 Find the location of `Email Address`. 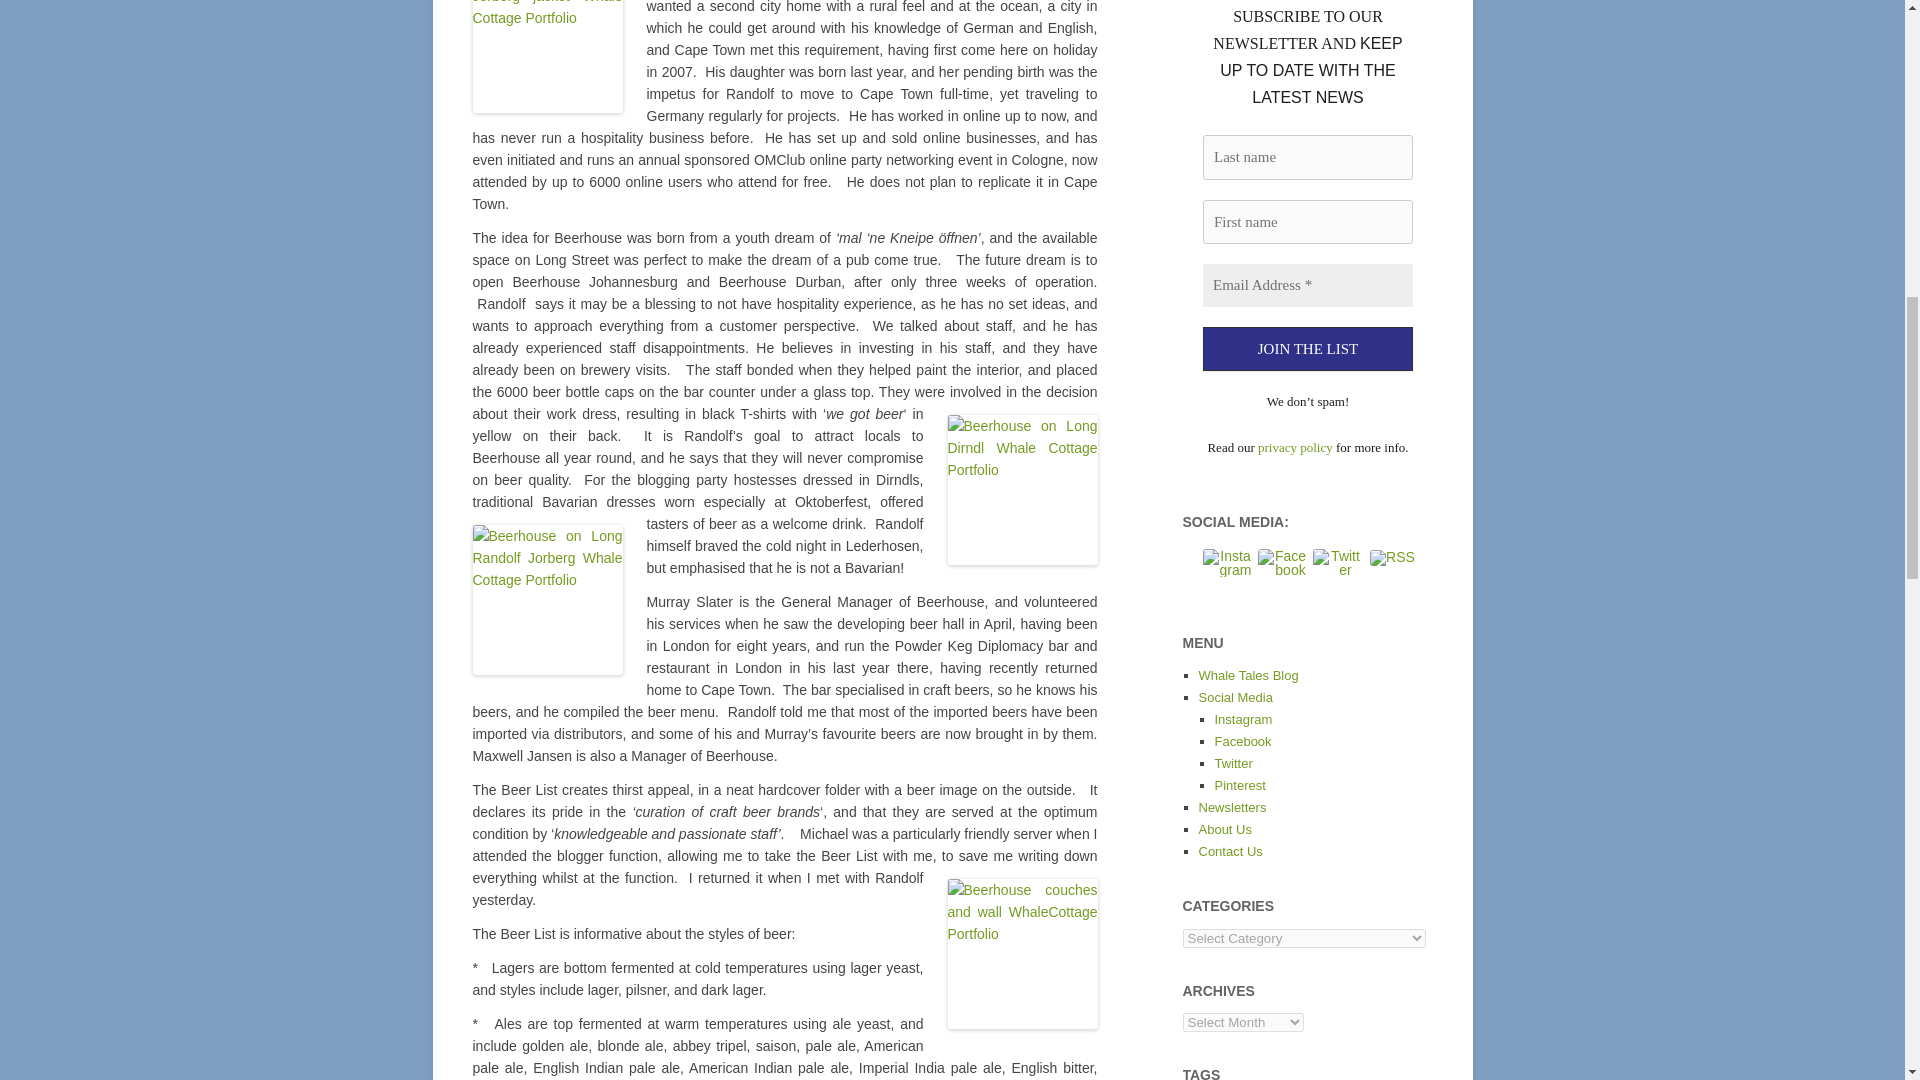

Email Address is located at coordinates (1306, 284).